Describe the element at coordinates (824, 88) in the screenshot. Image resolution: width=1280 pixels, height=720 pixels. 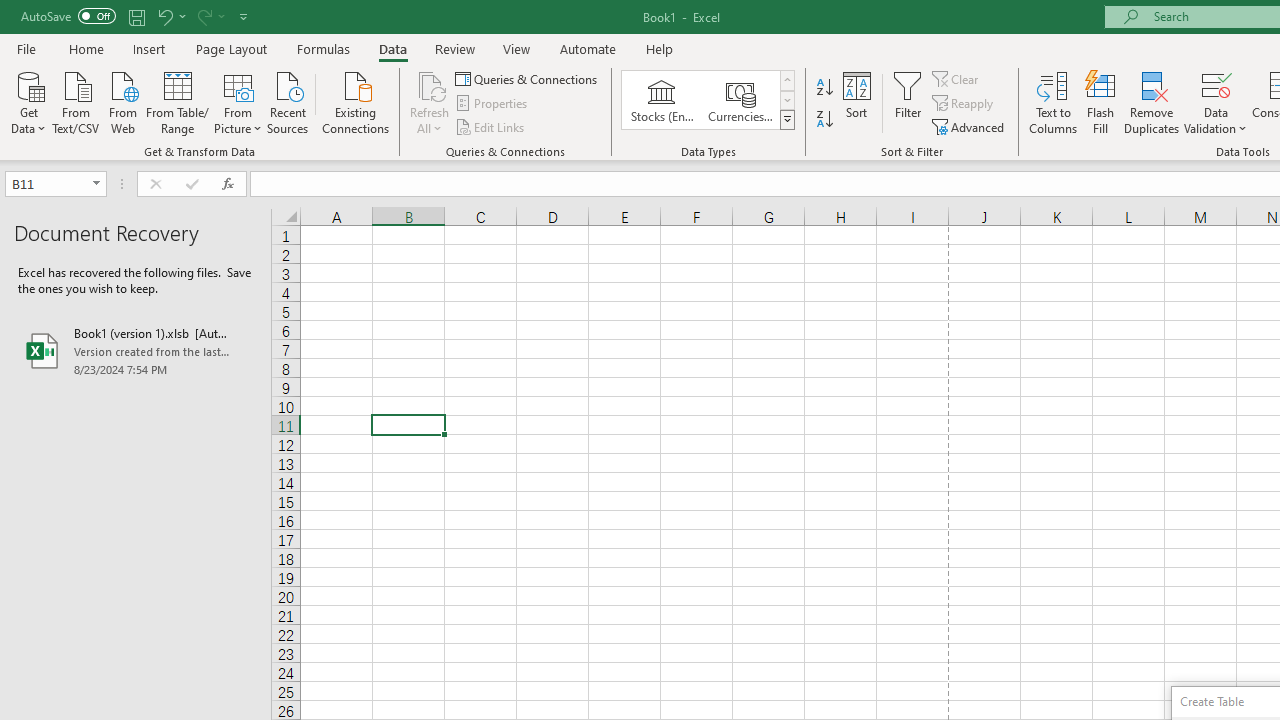
I see `Sort A to Z` at that location.